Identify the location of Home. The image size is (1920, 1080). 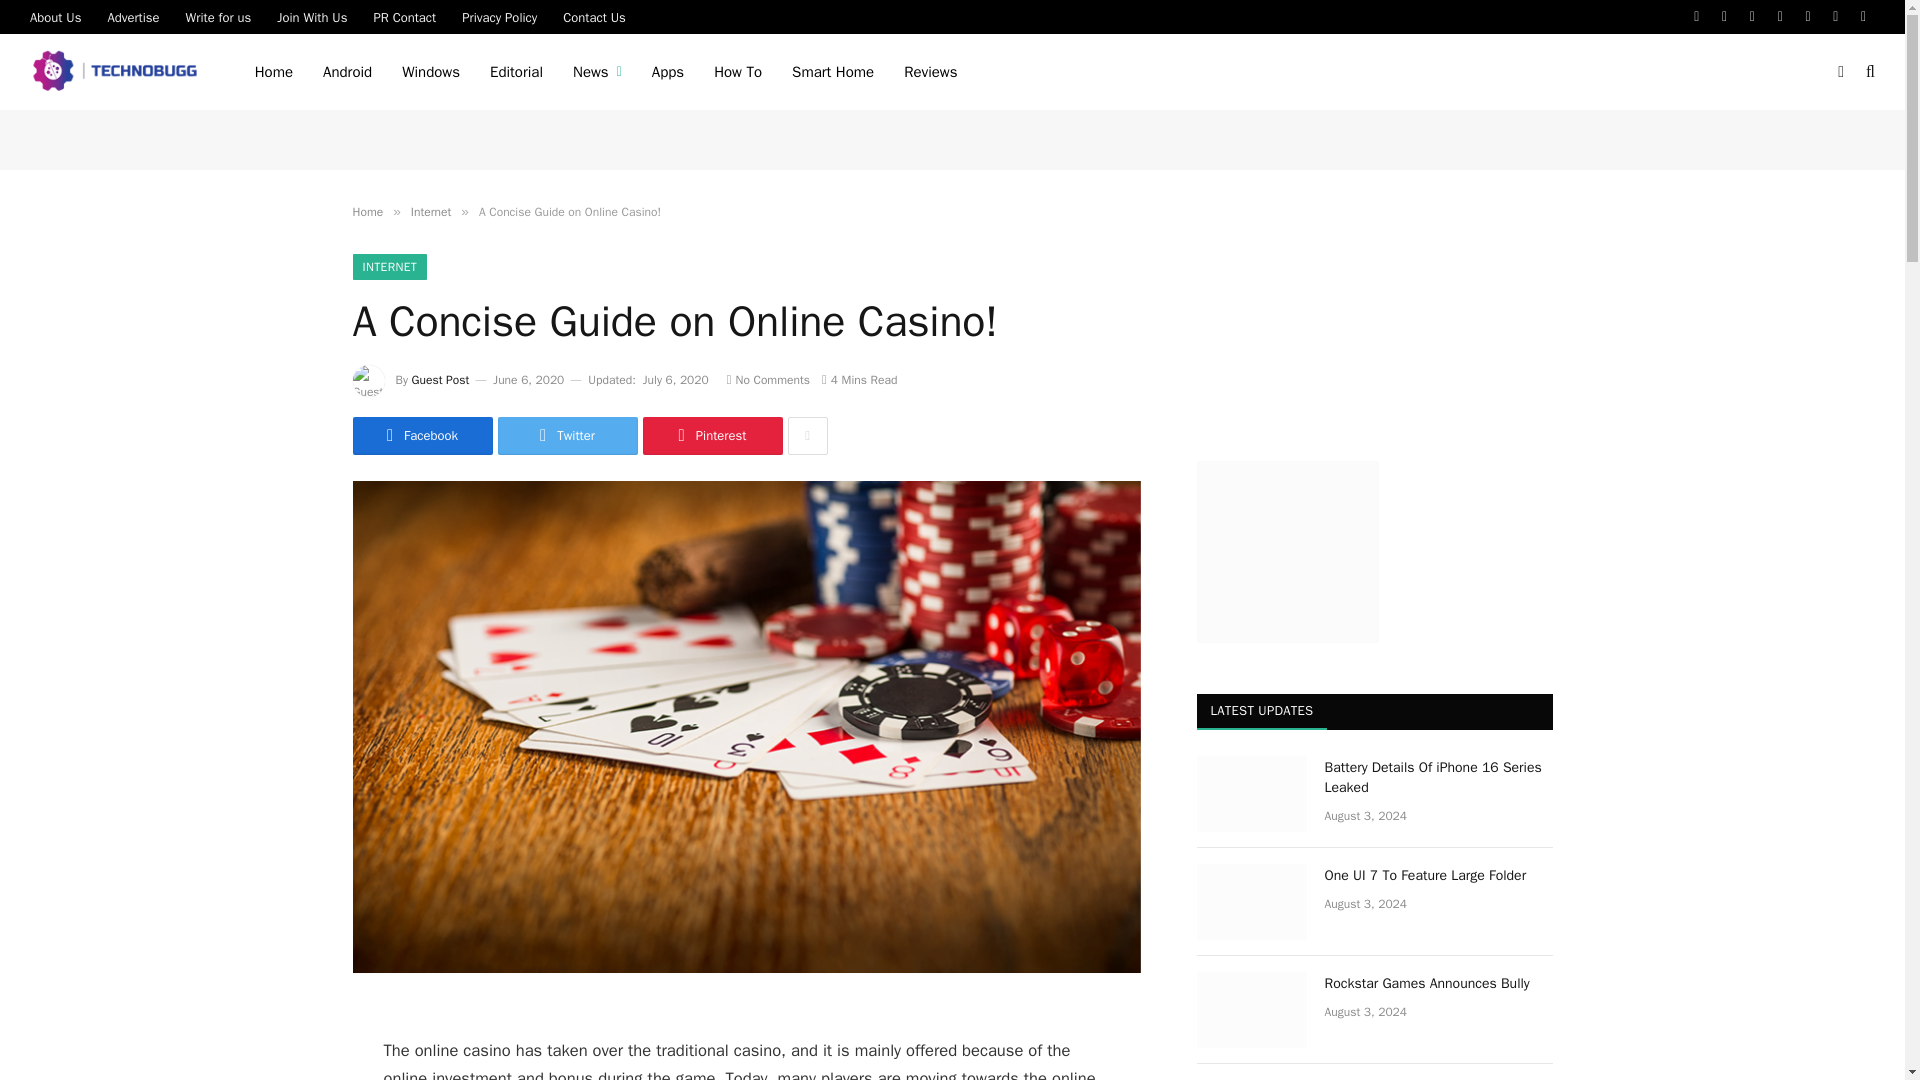
(274, 72).